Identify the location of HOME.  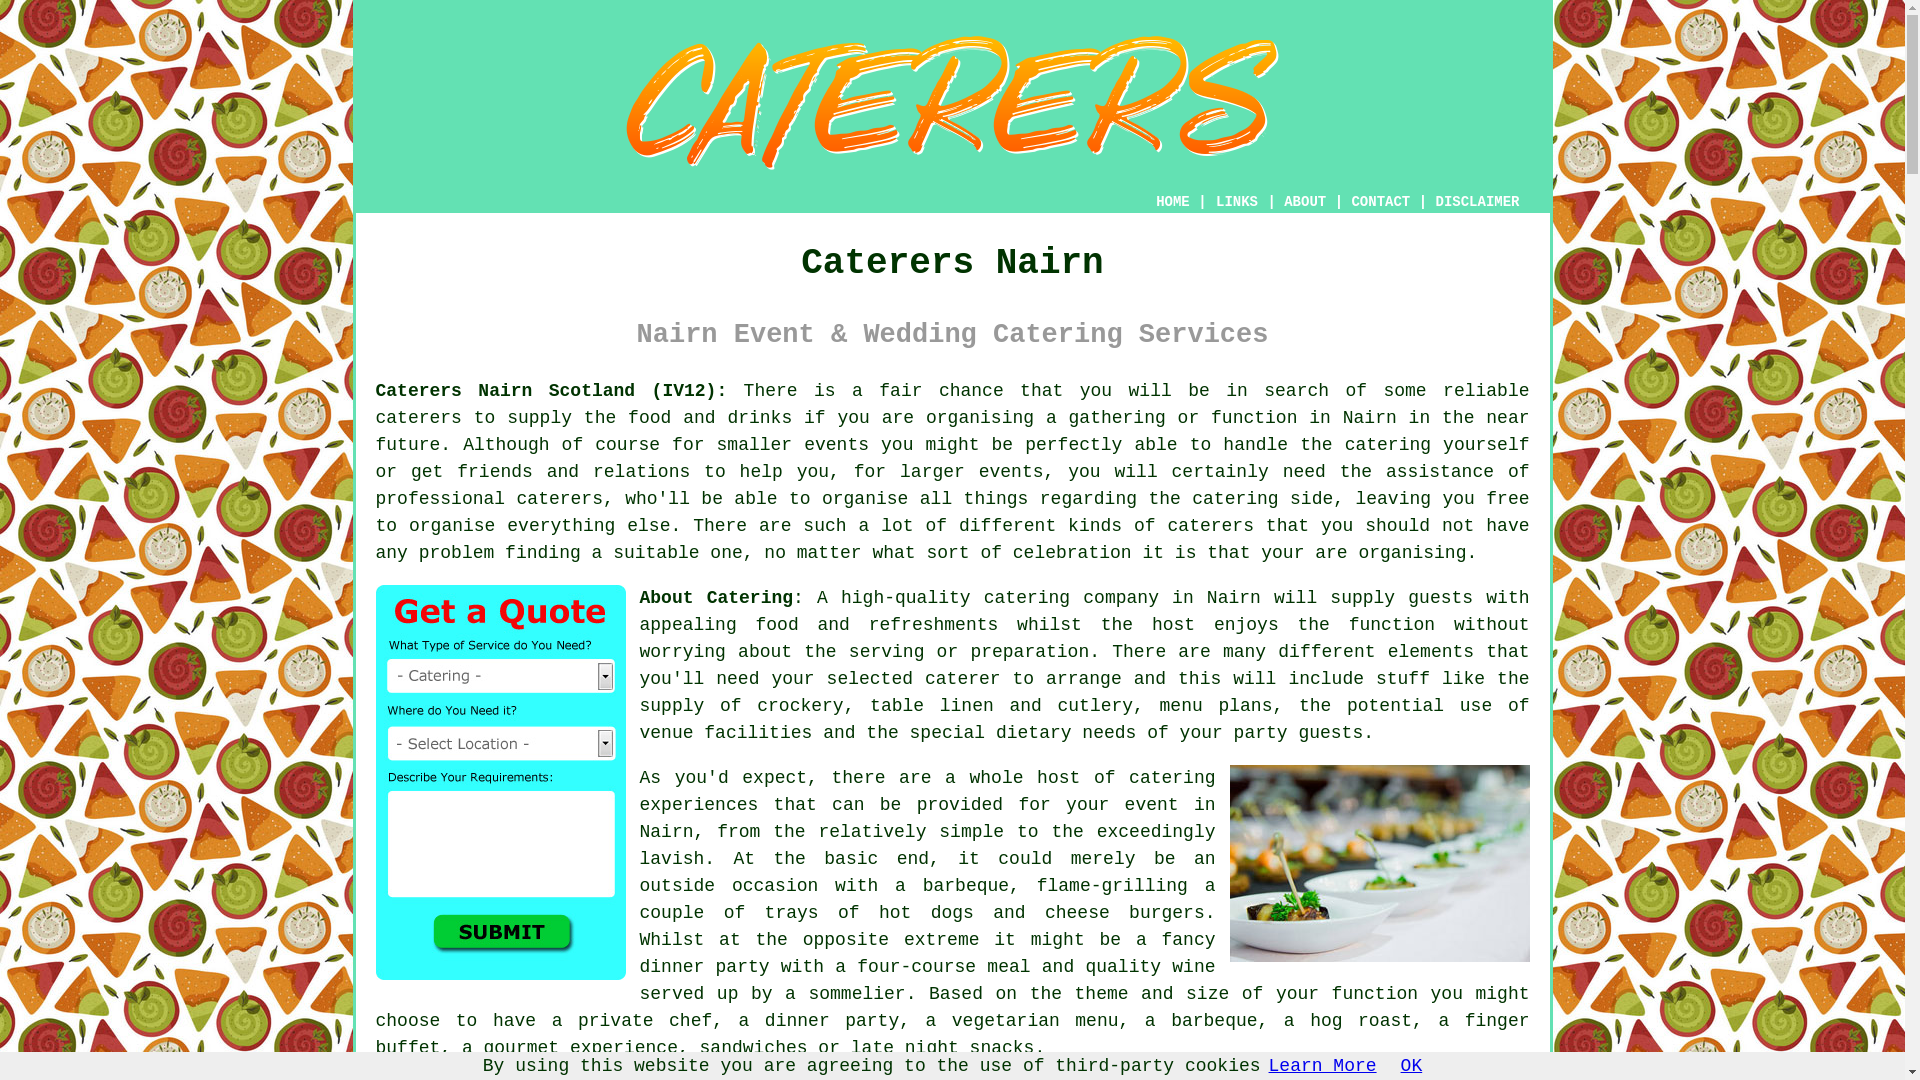
(1172, 202).